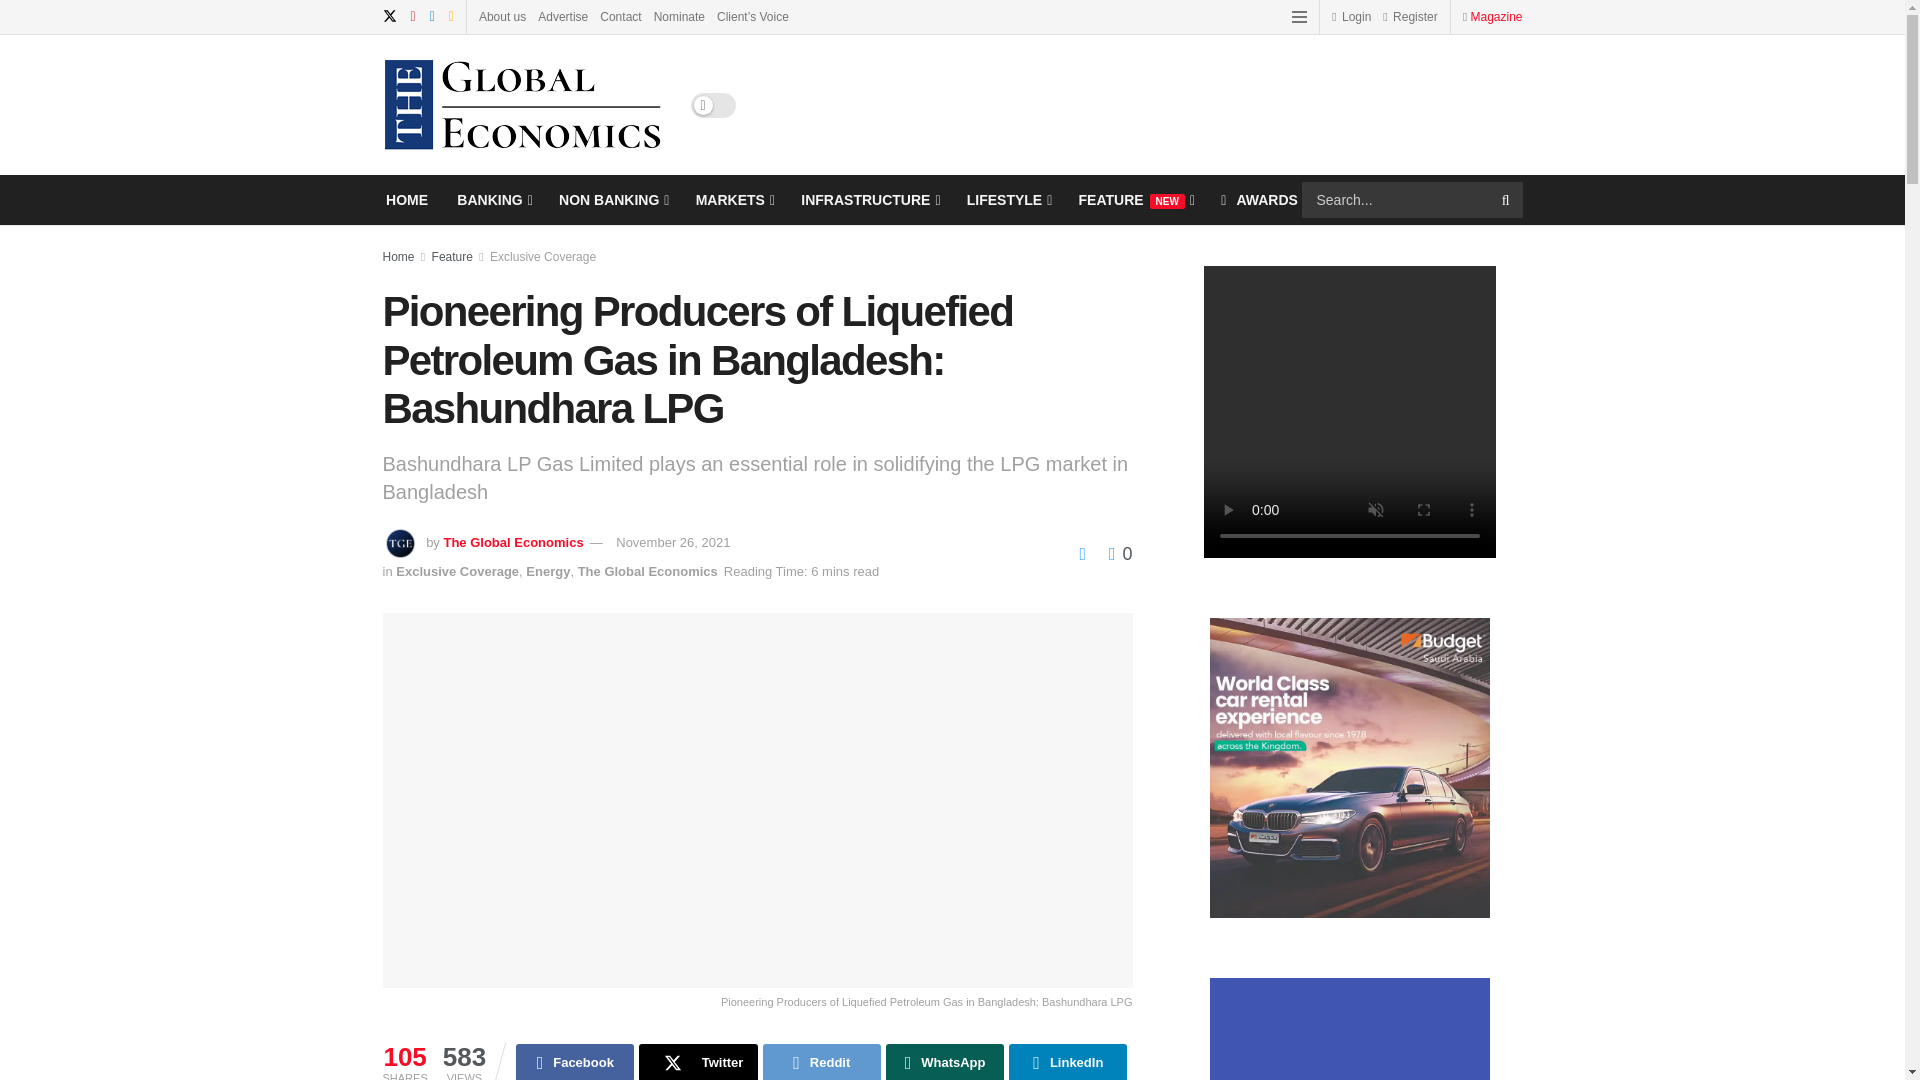 The height and width of the screenshot is (1080, 1920). Describe the element at coordinates (452, 256) in the screenshot. I see `Feature` at that location.